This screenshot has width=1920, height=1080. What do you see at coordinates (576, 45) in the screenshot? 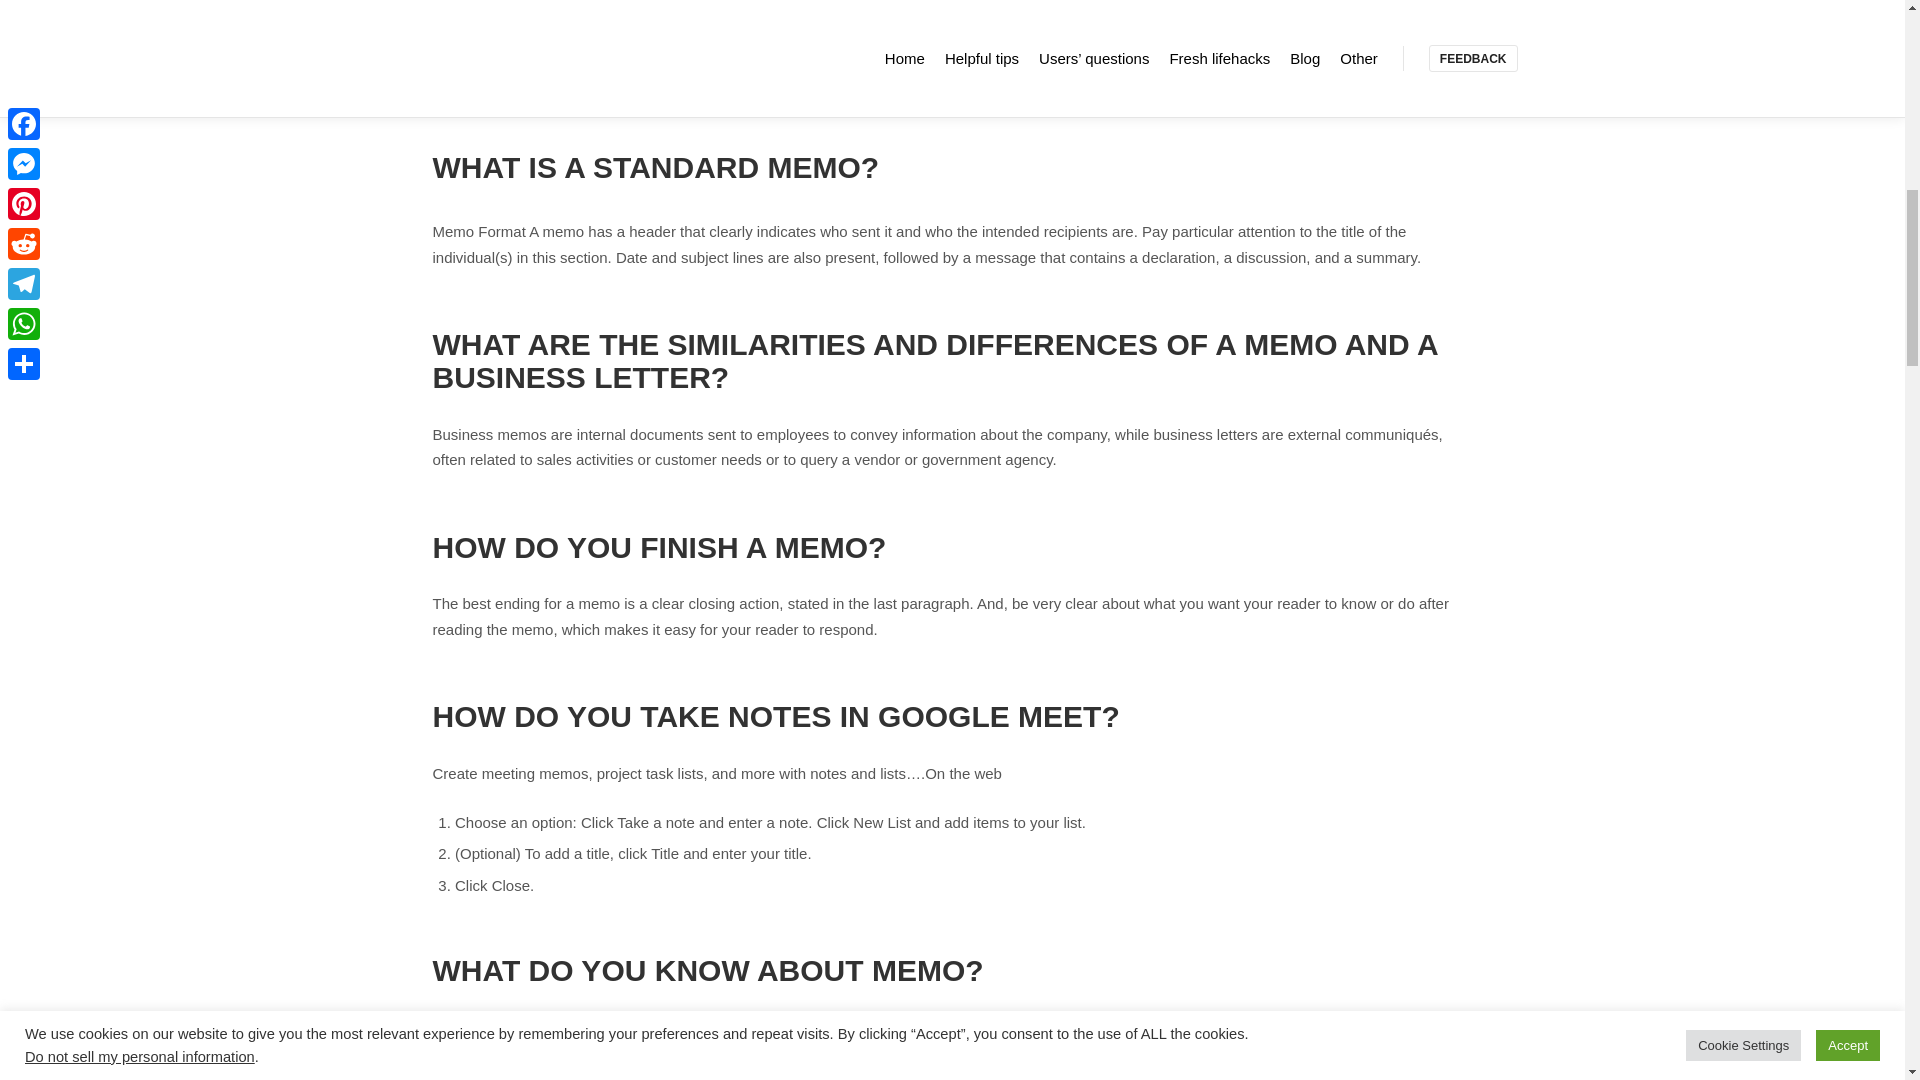
I see `How do I make a memo on my phone?` at bounding box center [576, 45].